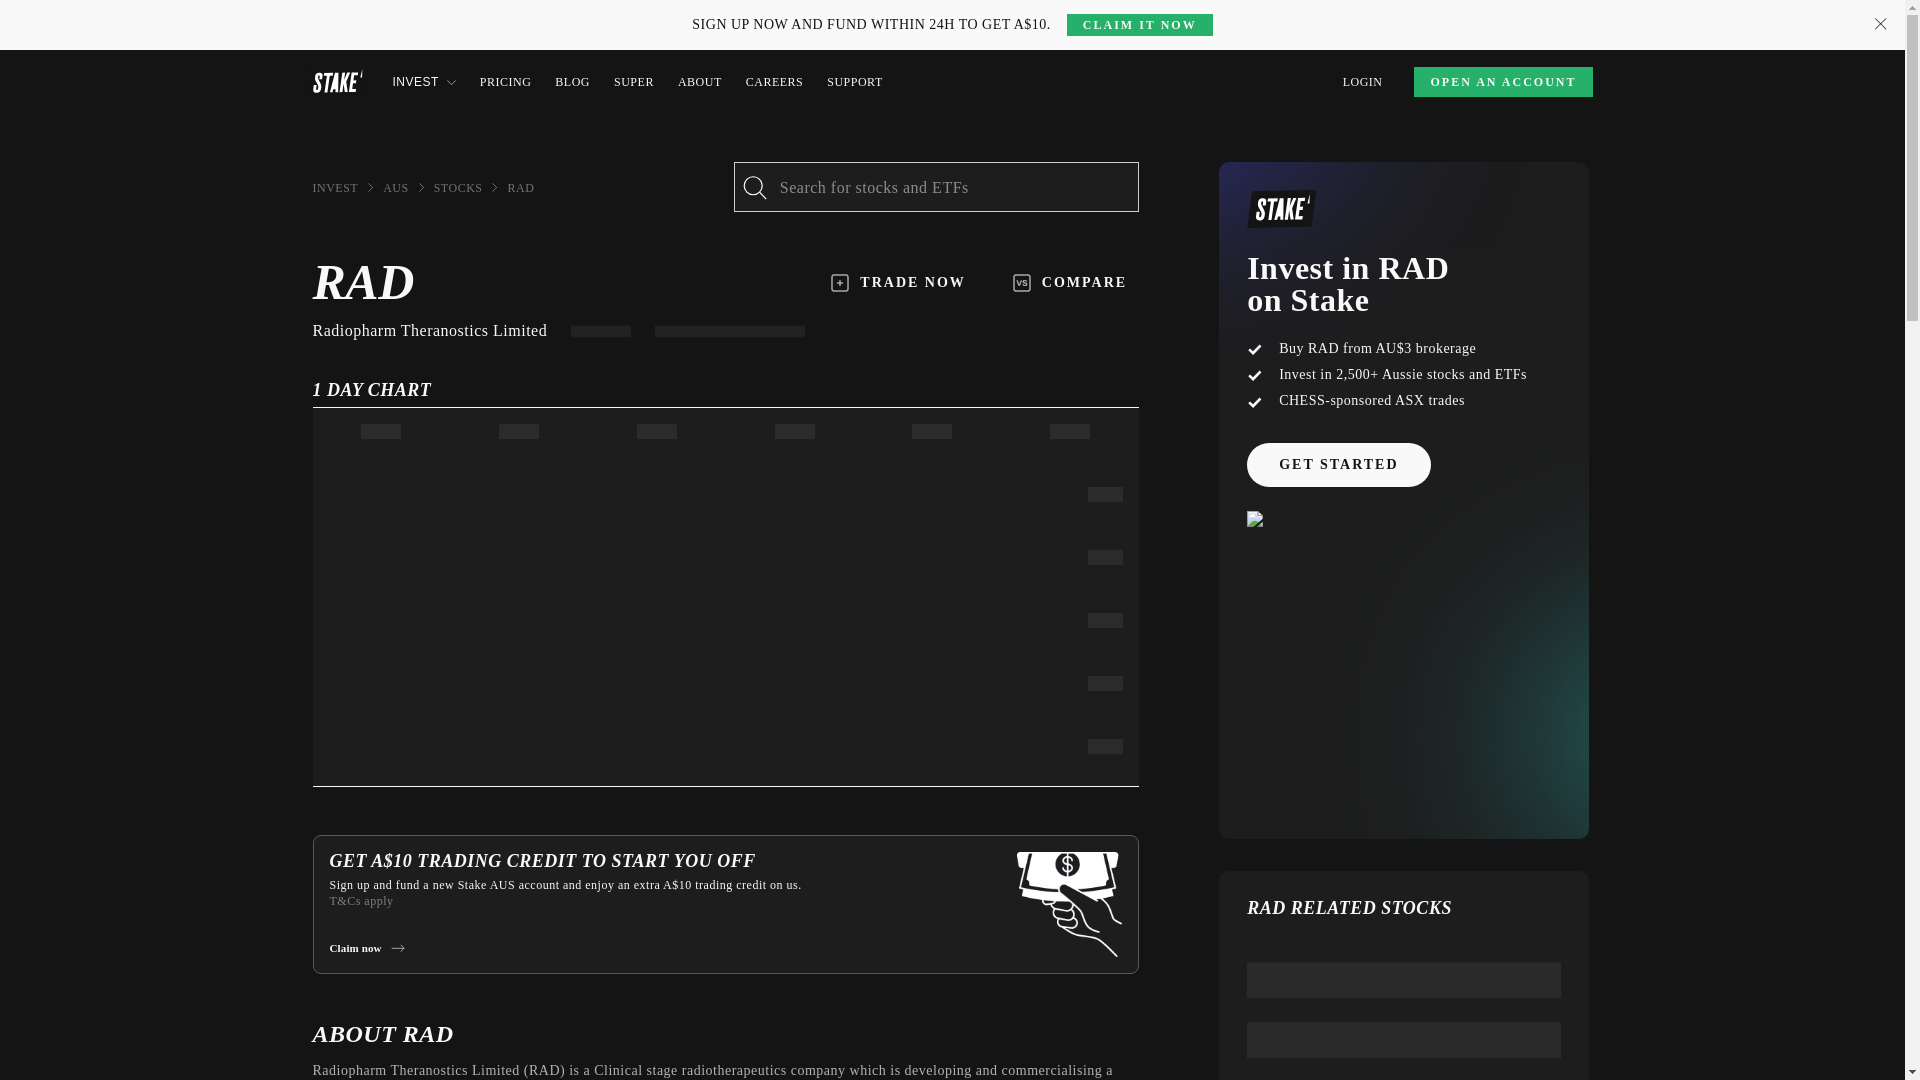  What do you see at coordinates (458, 188) in the screenshot?
I see `STOCKS` at bounding box center [458, 188].